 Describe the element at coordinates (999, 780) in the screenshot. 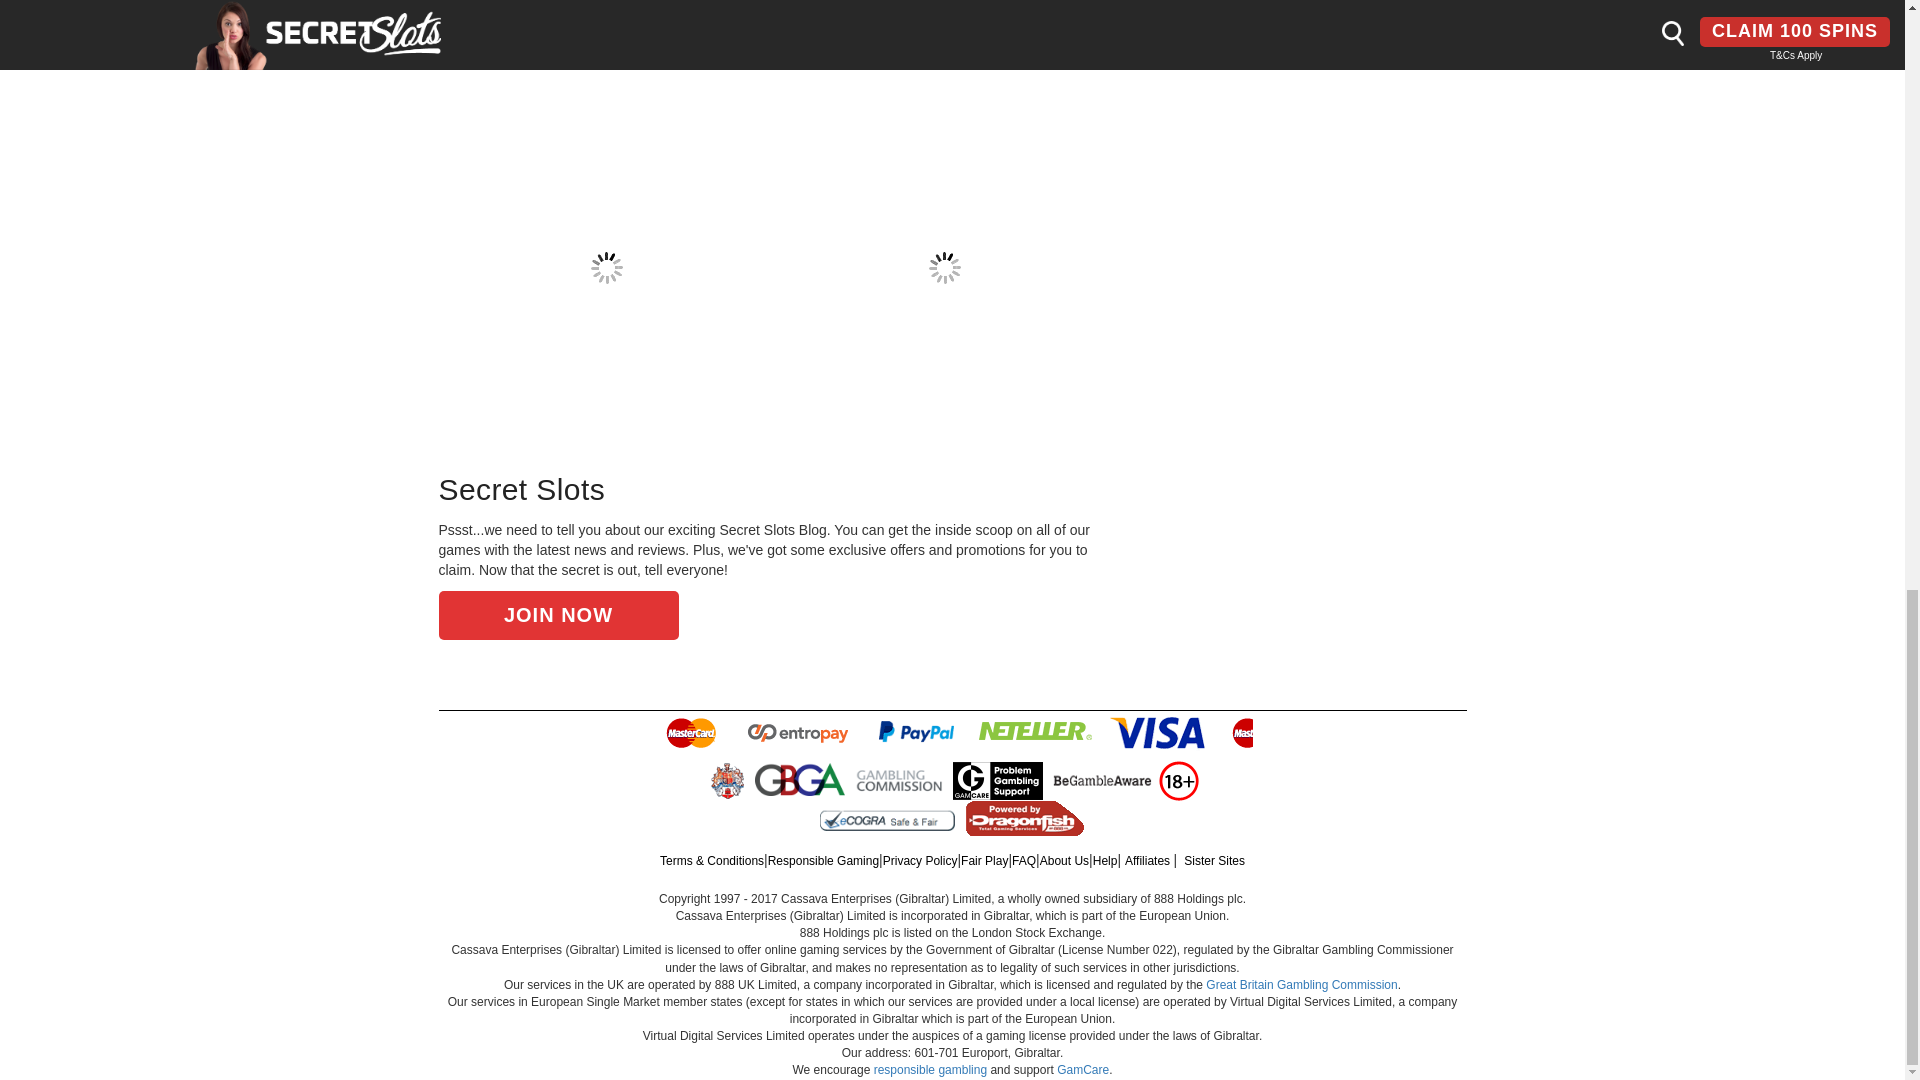

I see `GamCare` at that location.